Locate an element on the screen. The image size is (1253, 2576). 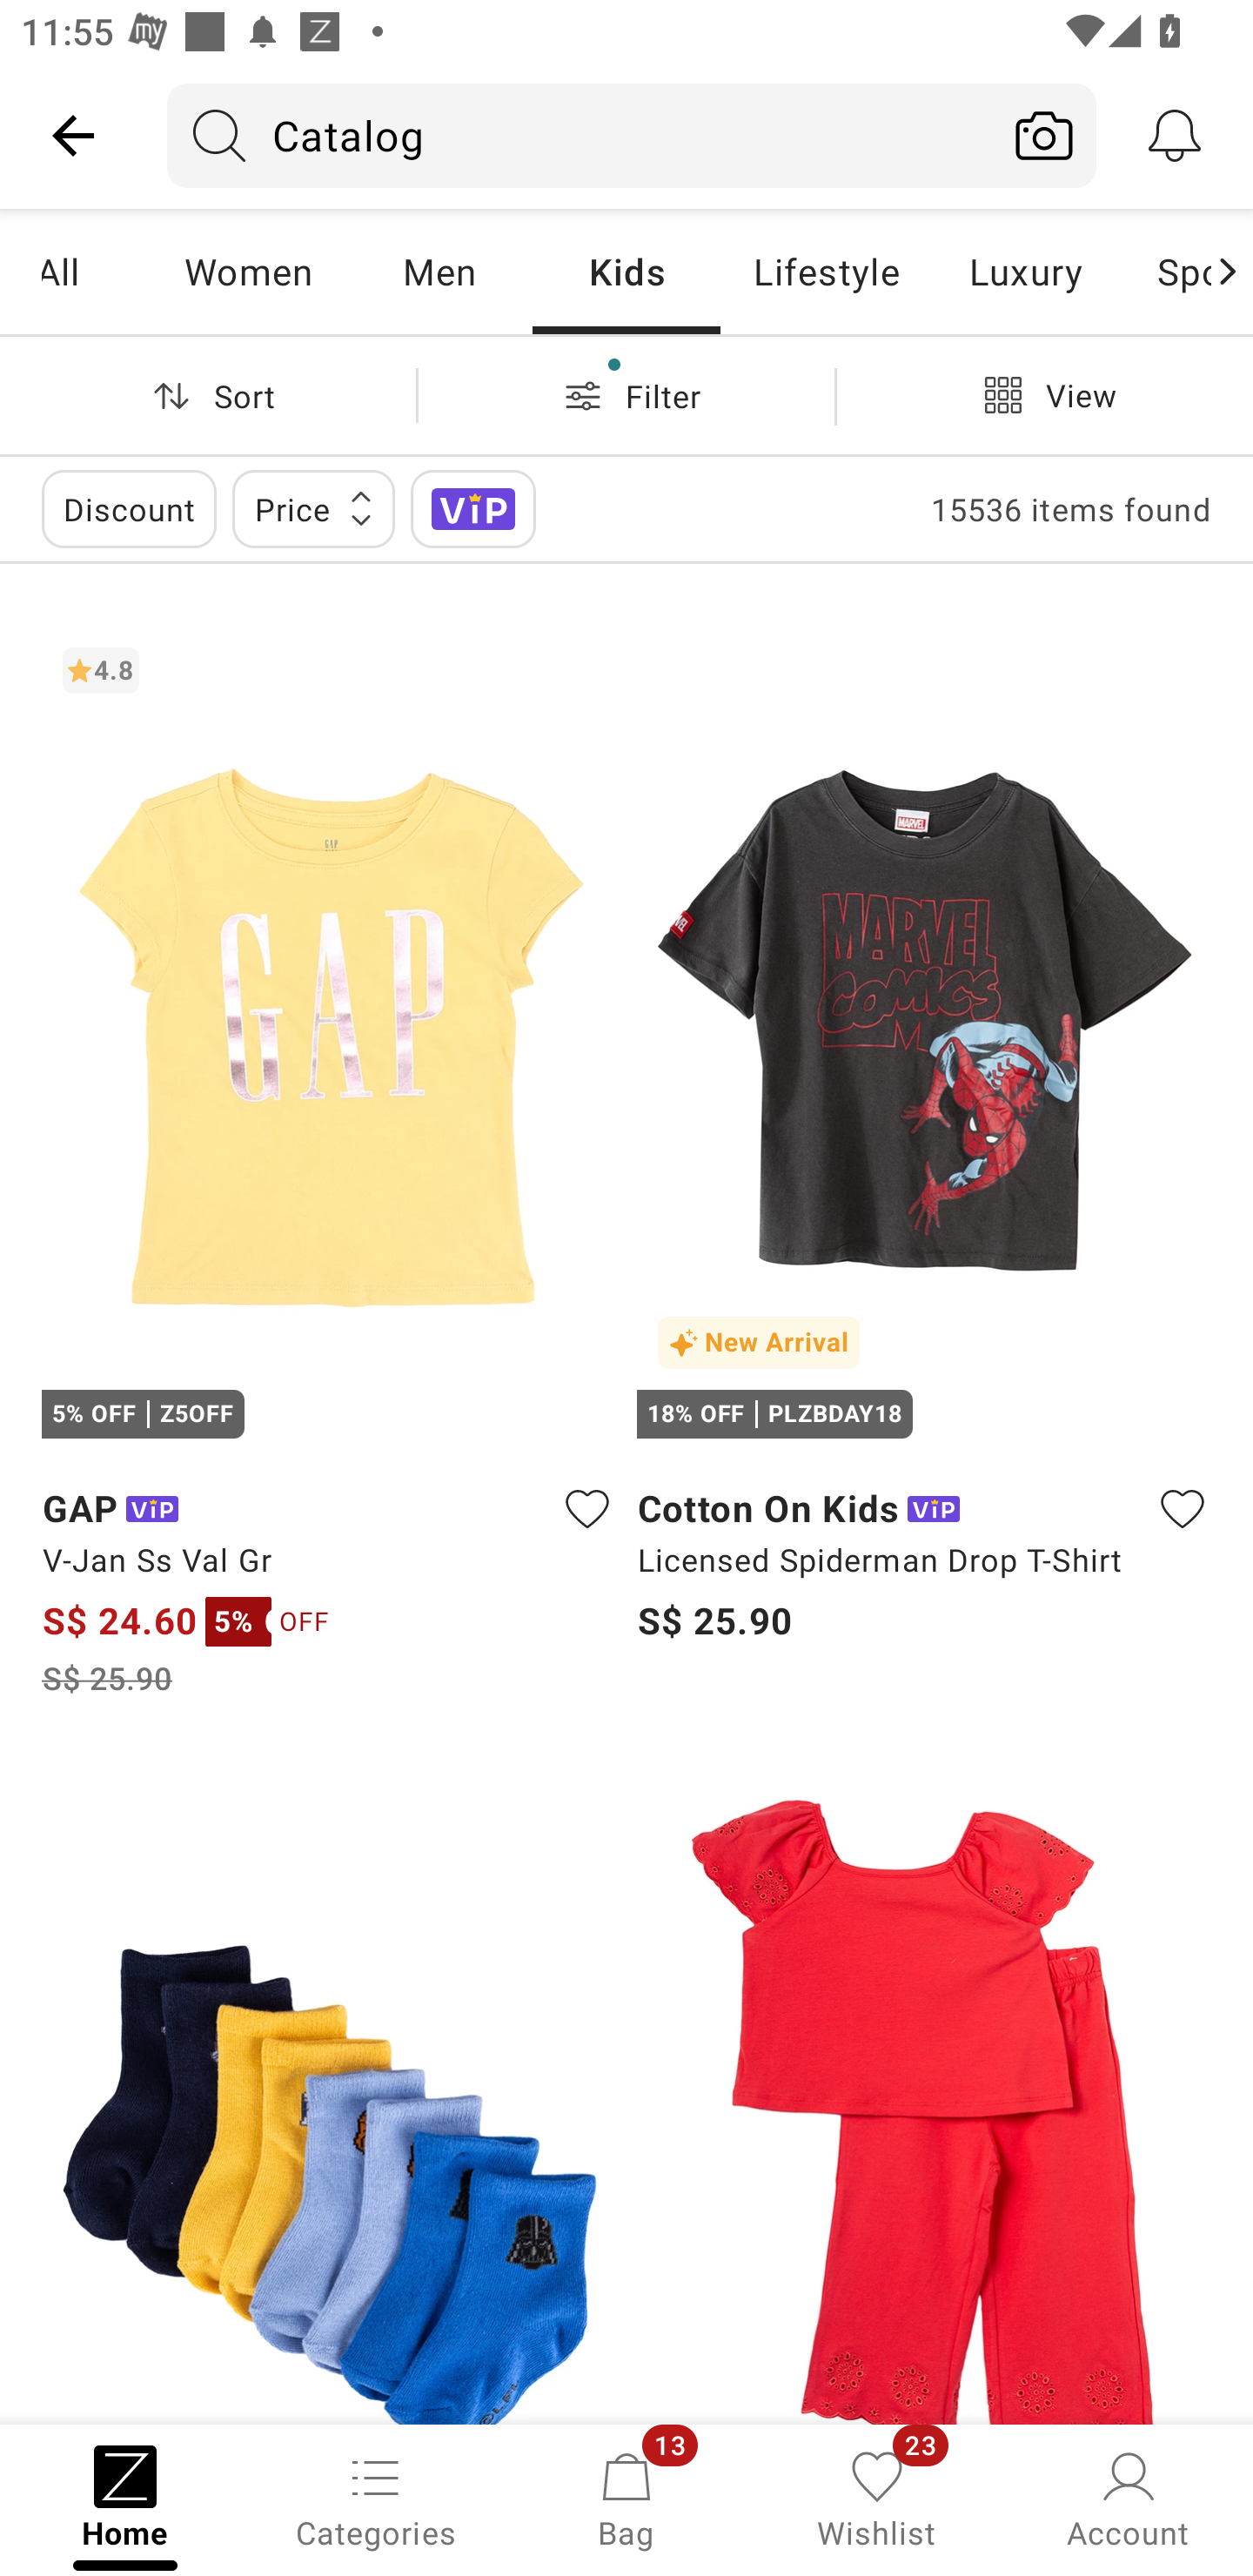
Navigate up is located at coordinates (73, 135).